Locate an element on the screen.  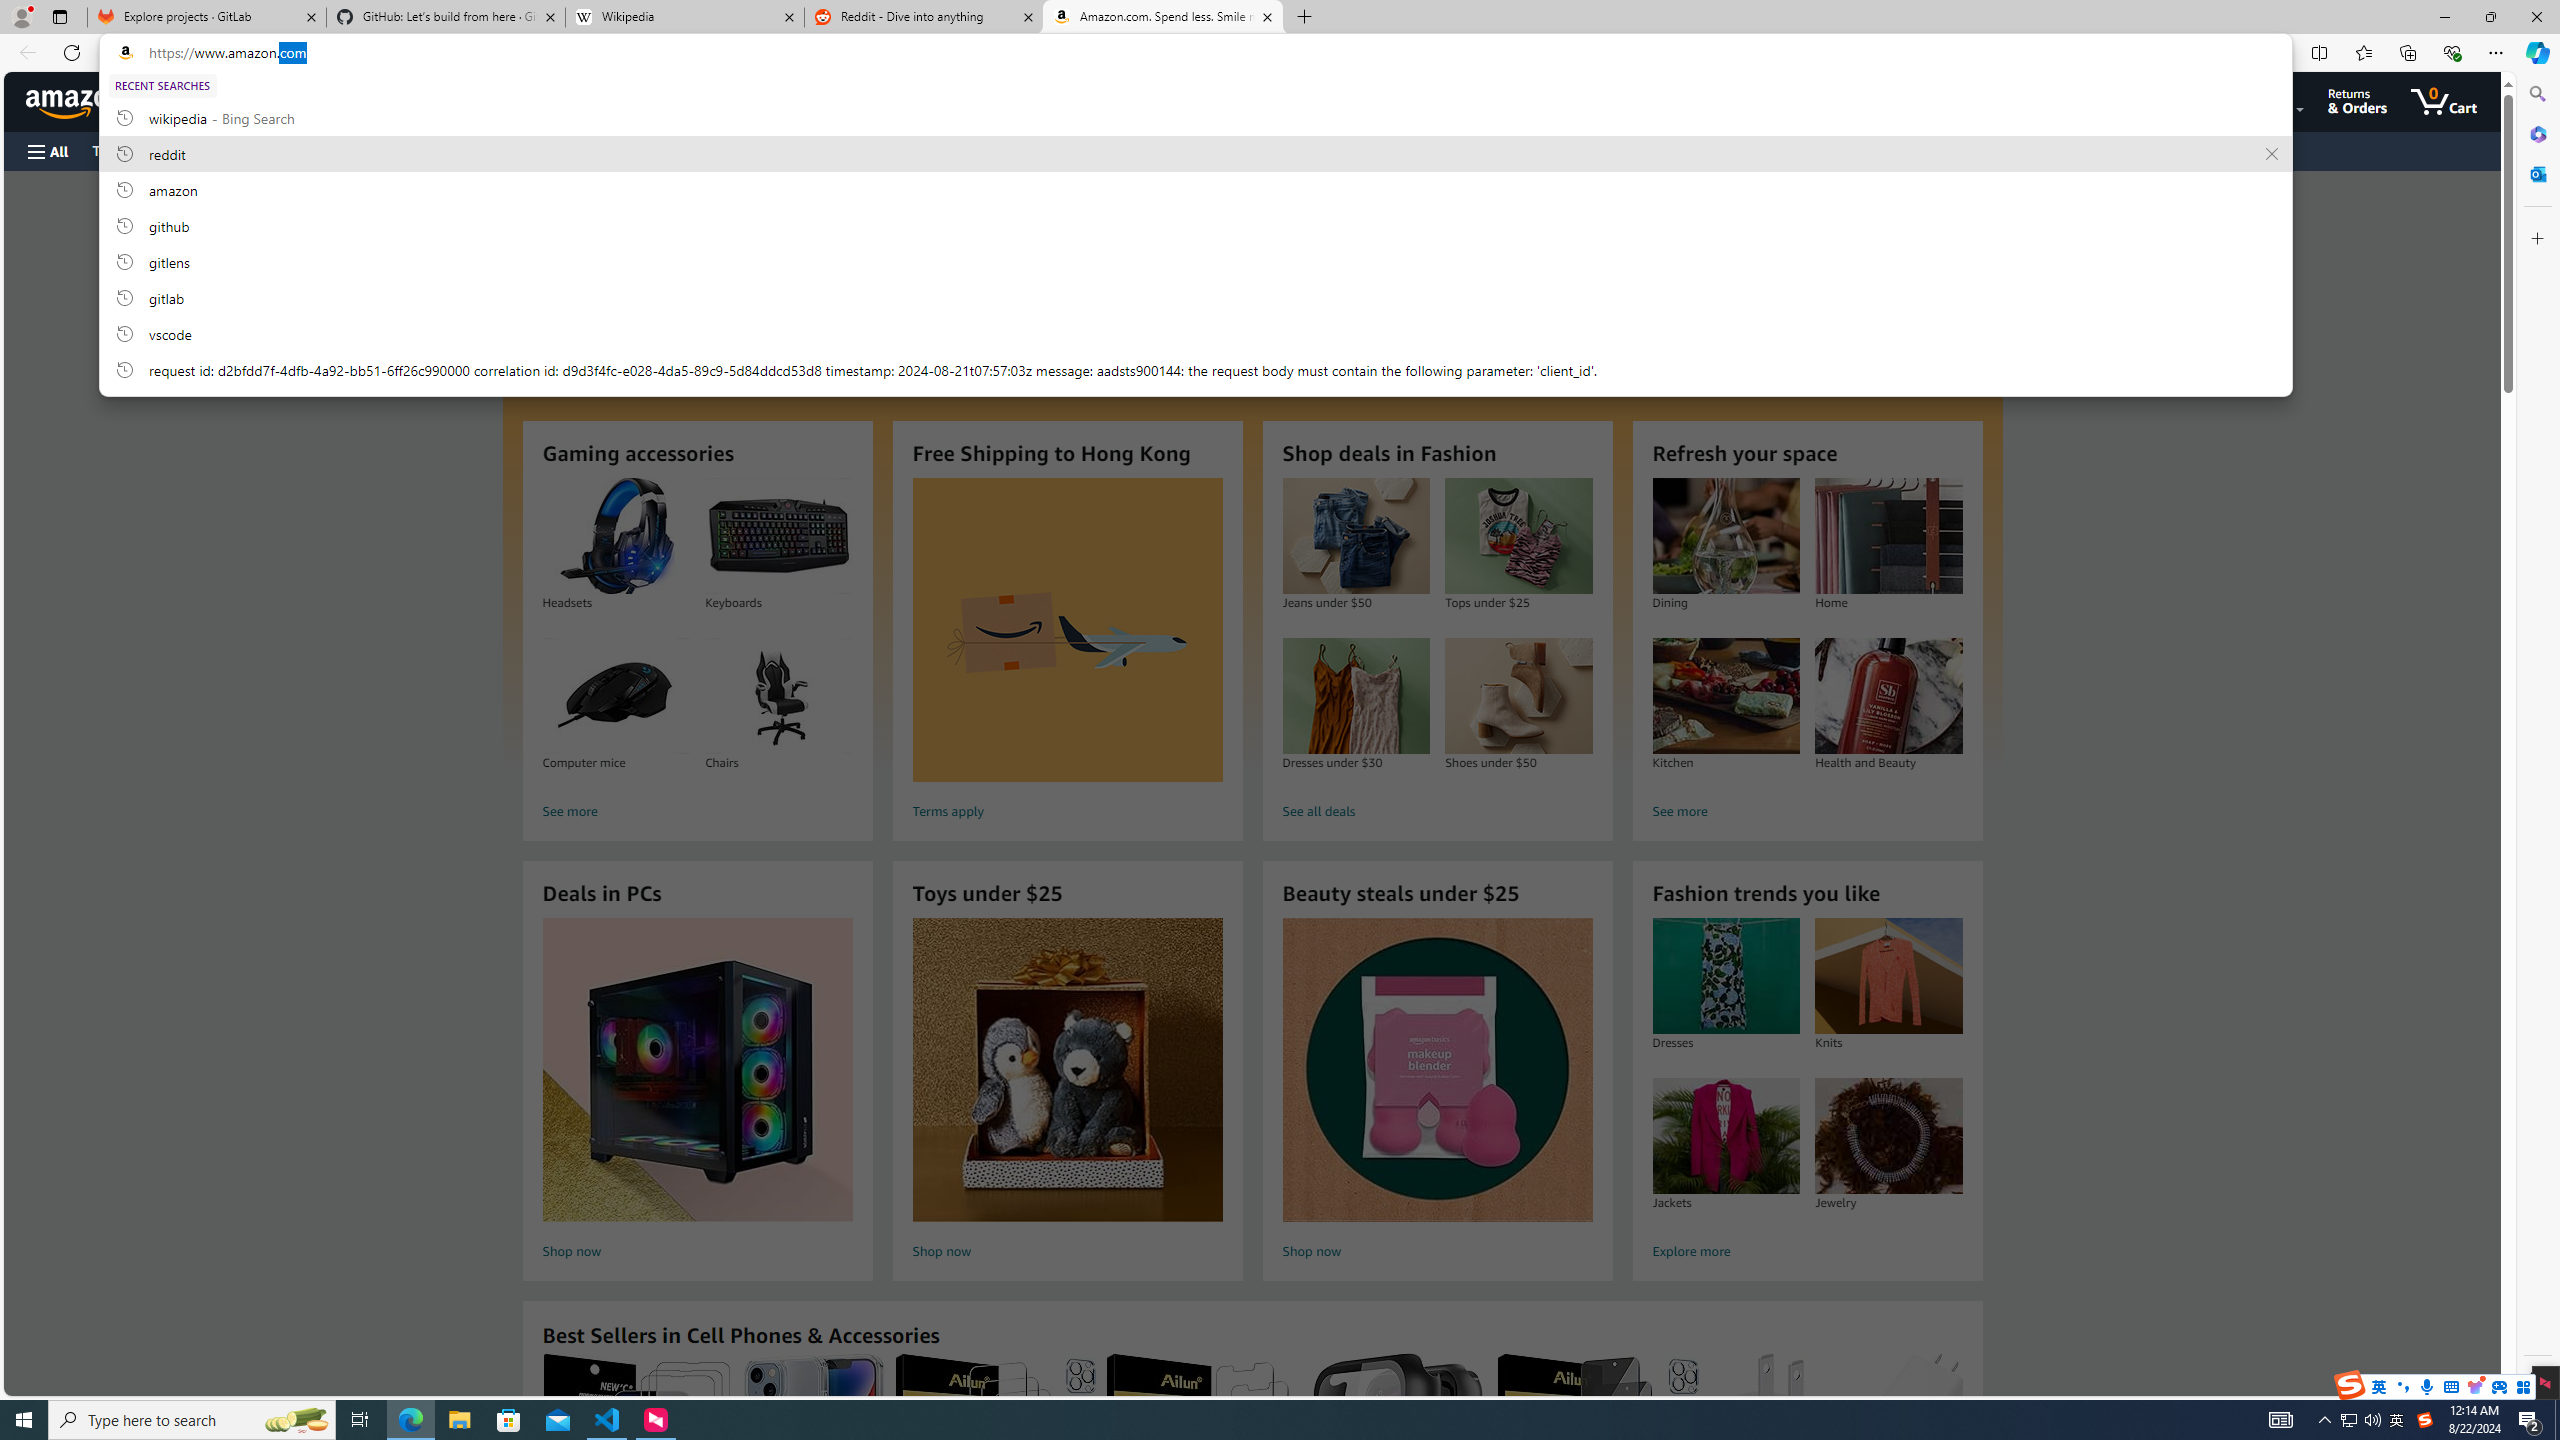
Browser essentials is located at coordinates (2452, 52).